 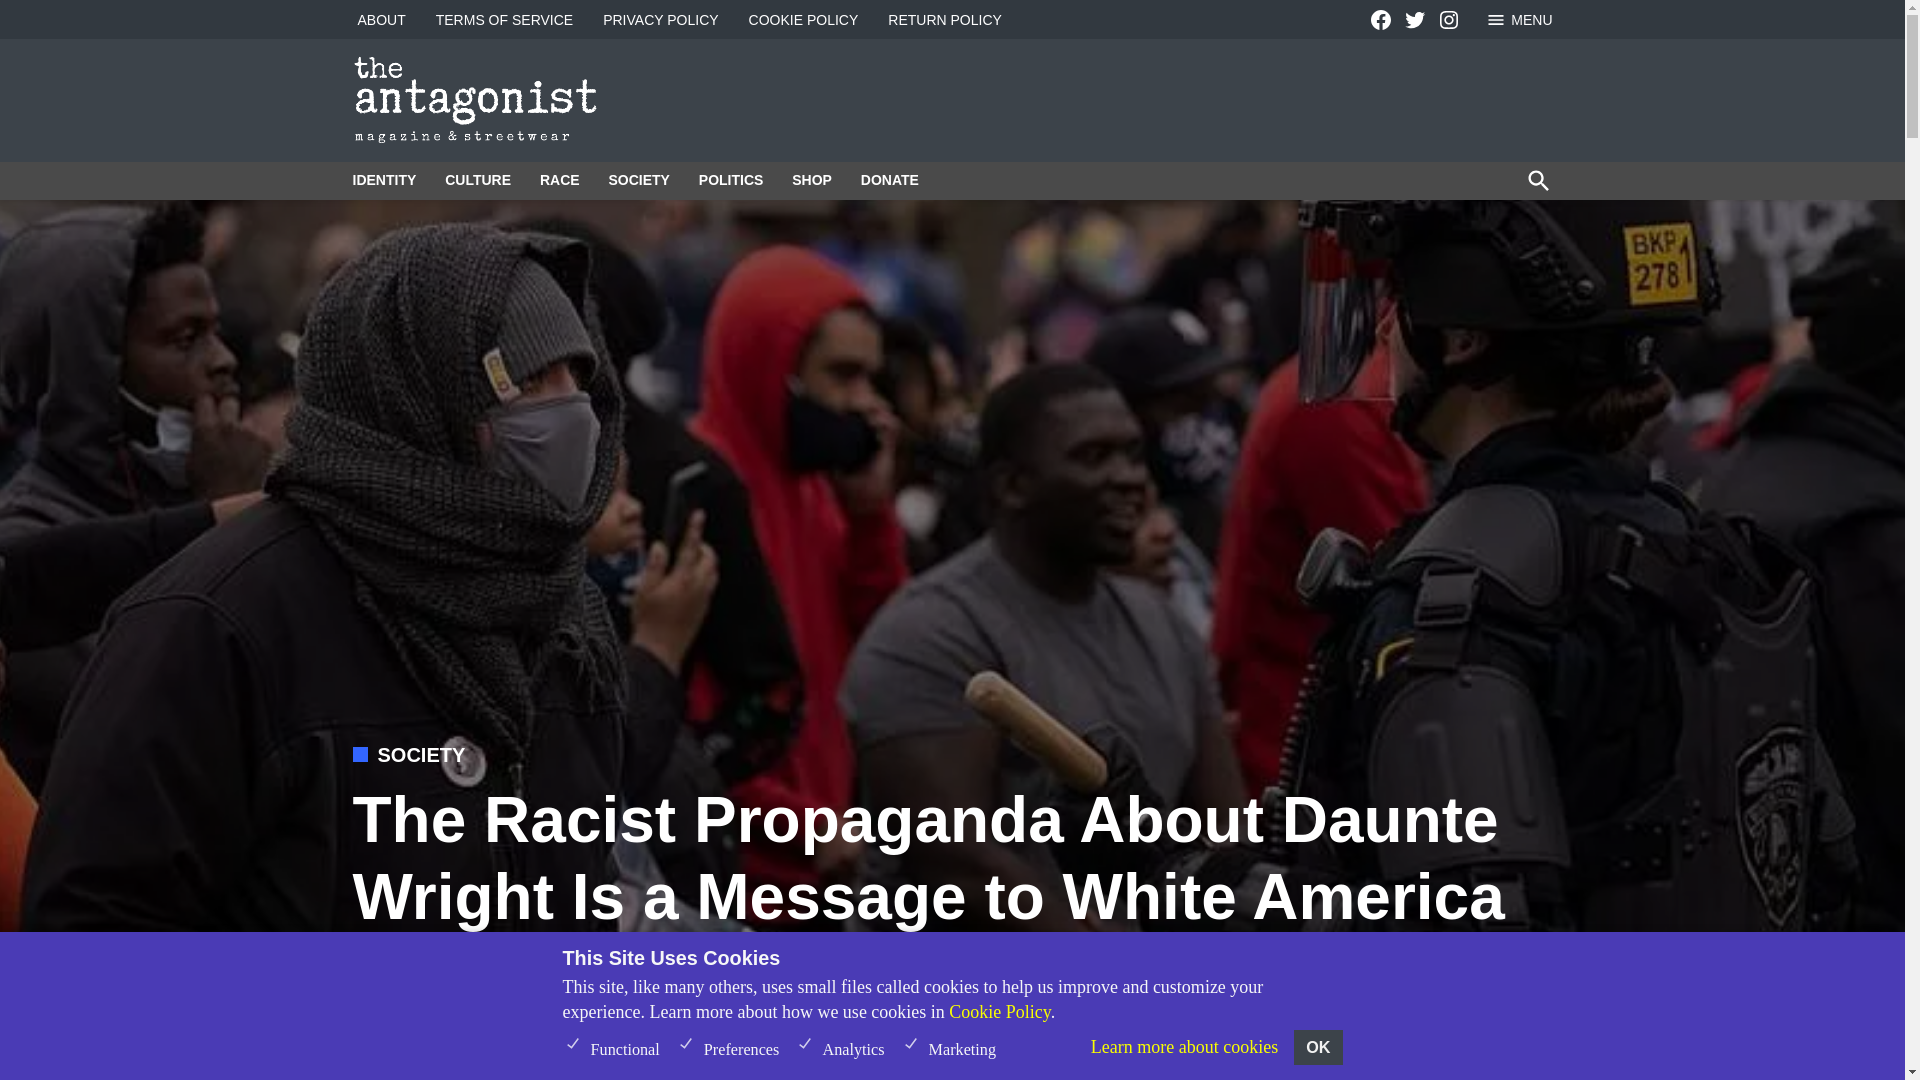 What do you see at coordinates (1346, 984) in the screenshot?
I see `Click to share on Facebook` at bounding box center [1346, 984].